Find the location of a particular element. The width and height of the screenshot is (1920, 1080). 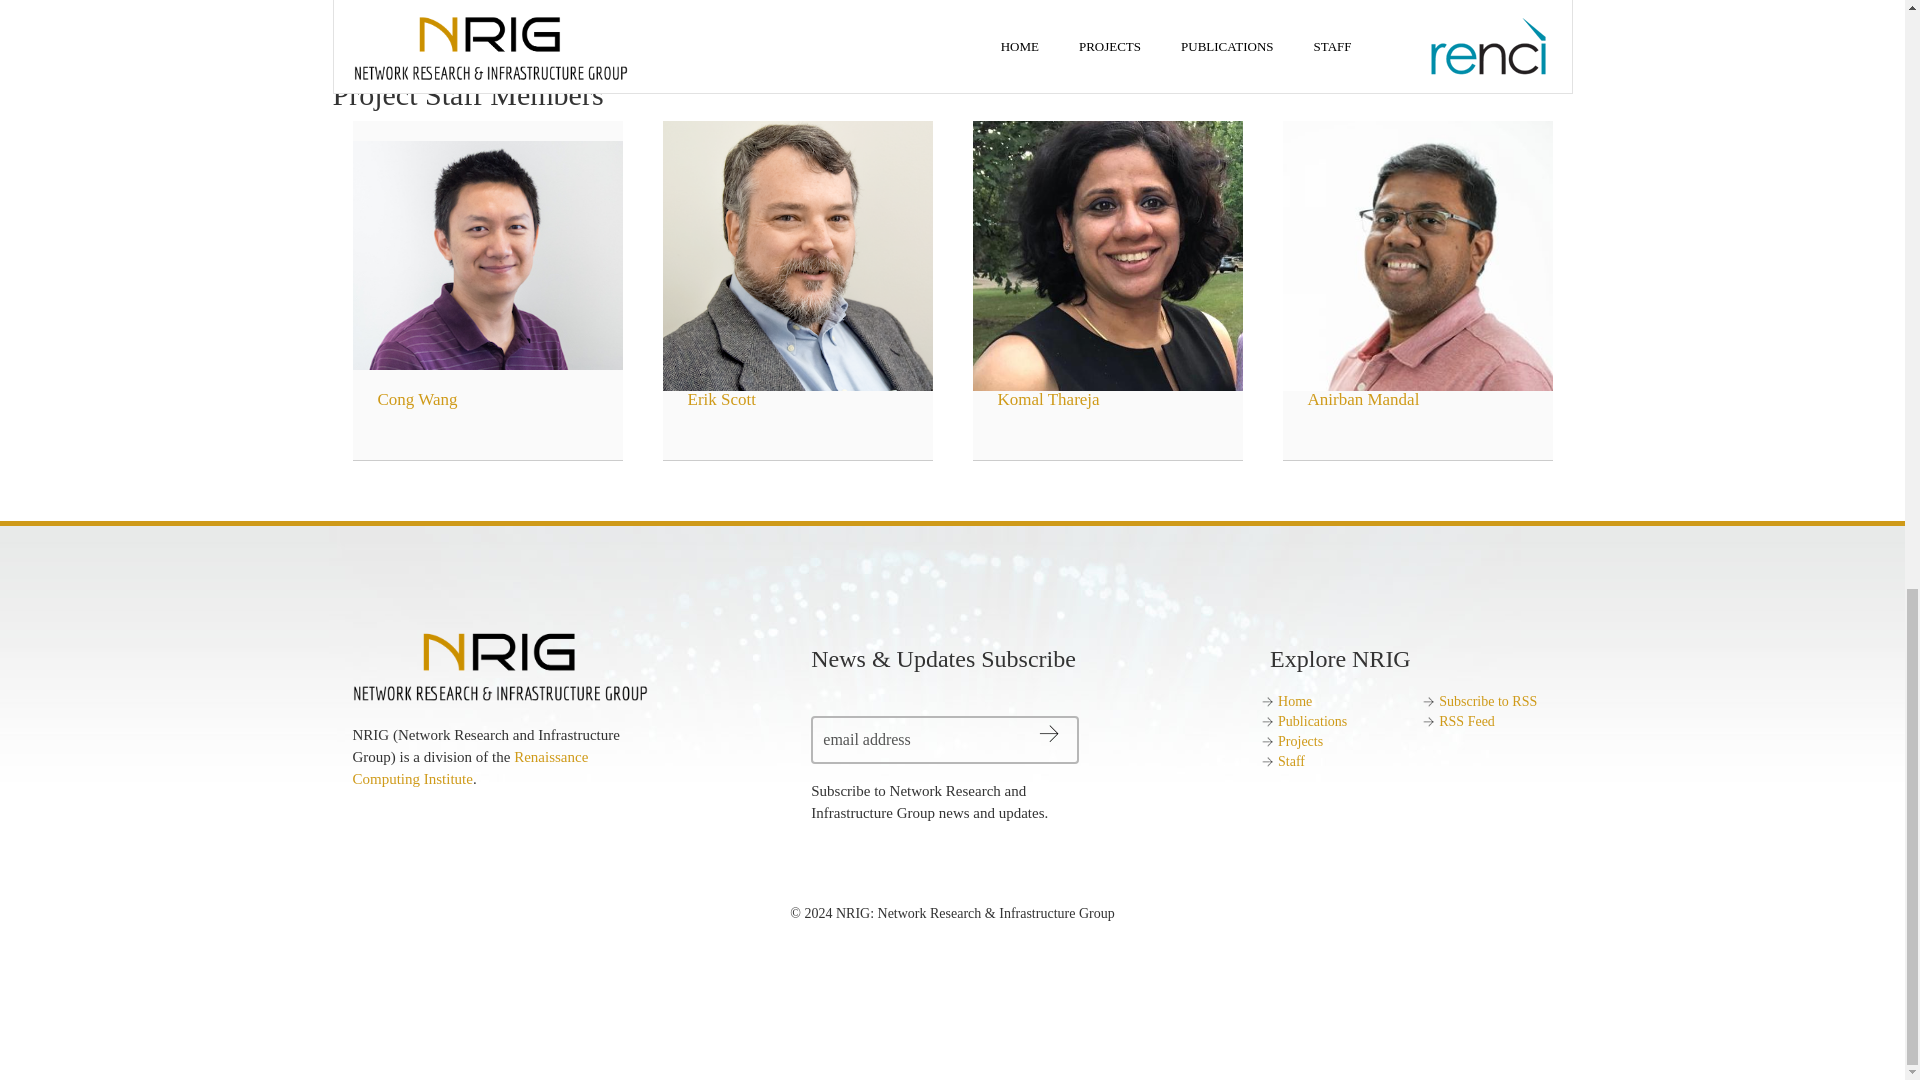

Projects is located at coordinates (1300, 742).